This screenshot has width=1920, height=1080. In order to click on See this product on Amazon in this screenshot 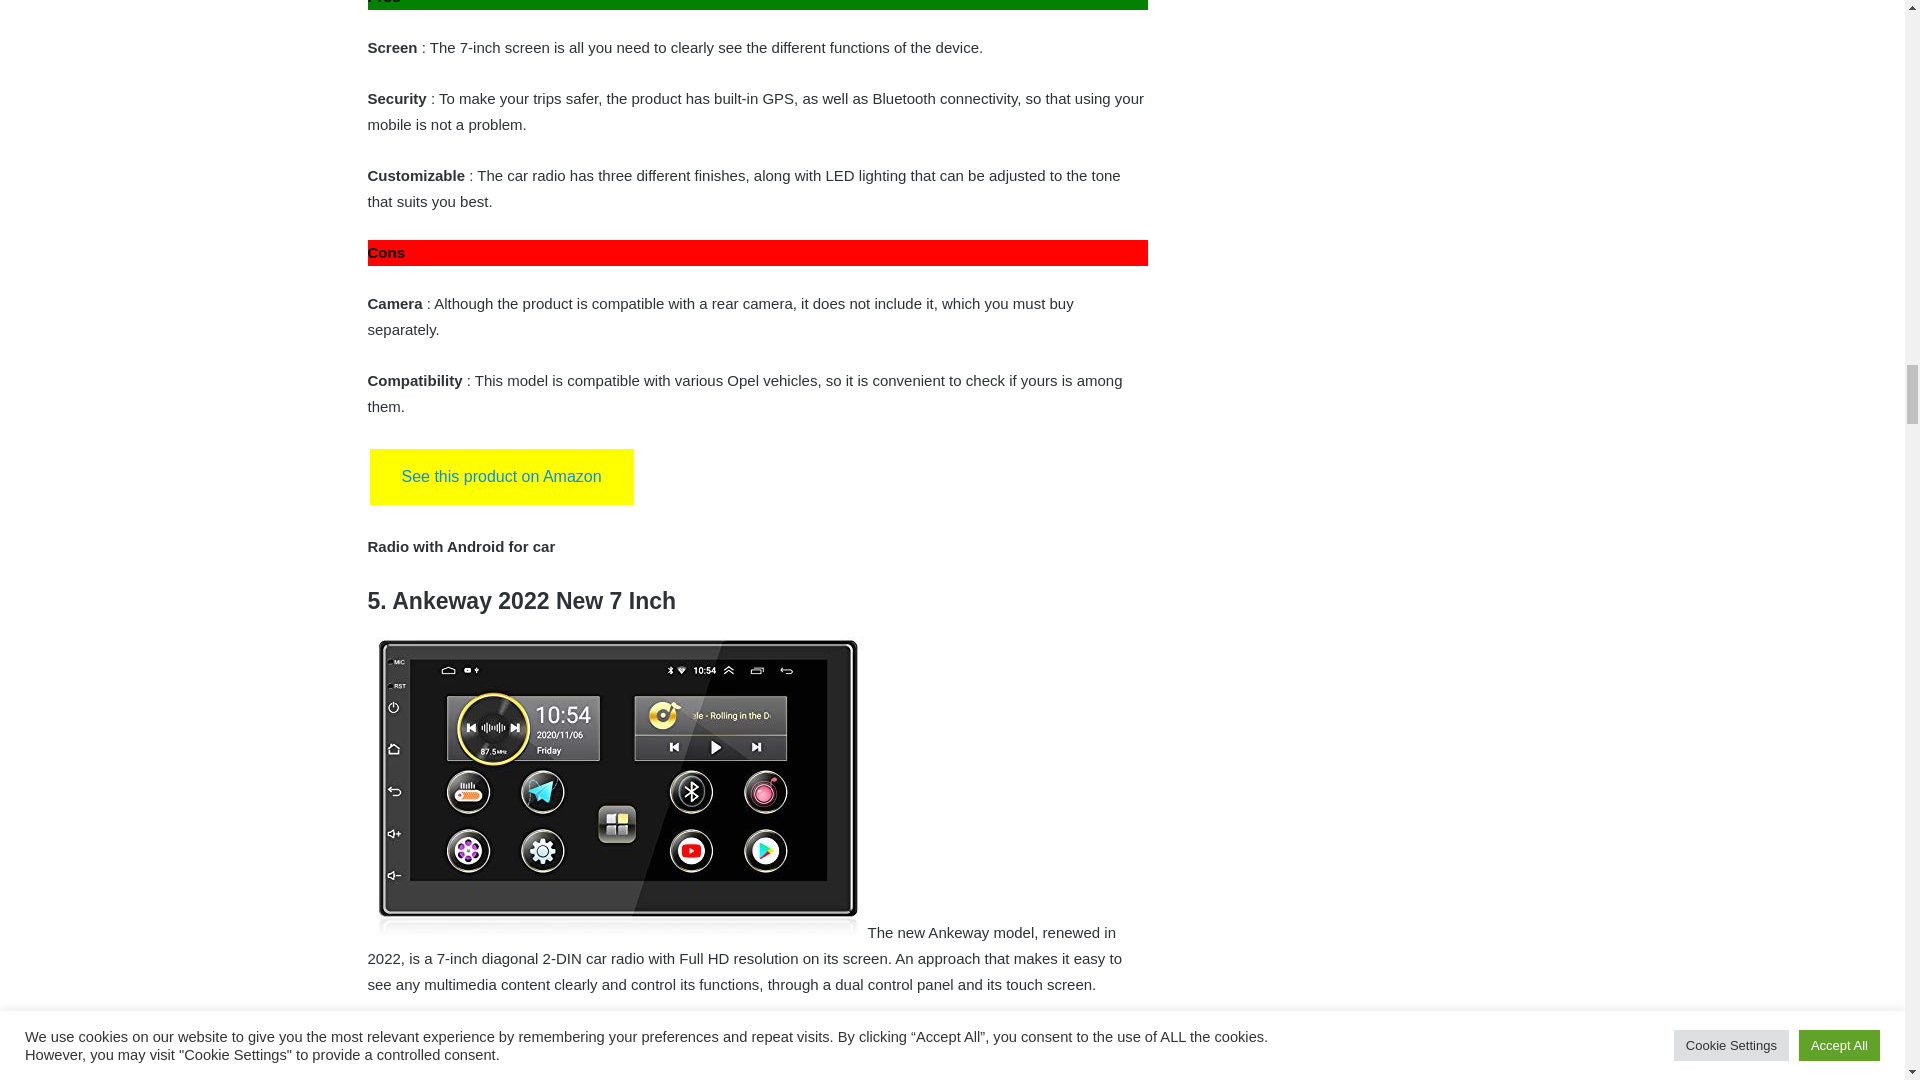, I will do `click(502, 477)`.